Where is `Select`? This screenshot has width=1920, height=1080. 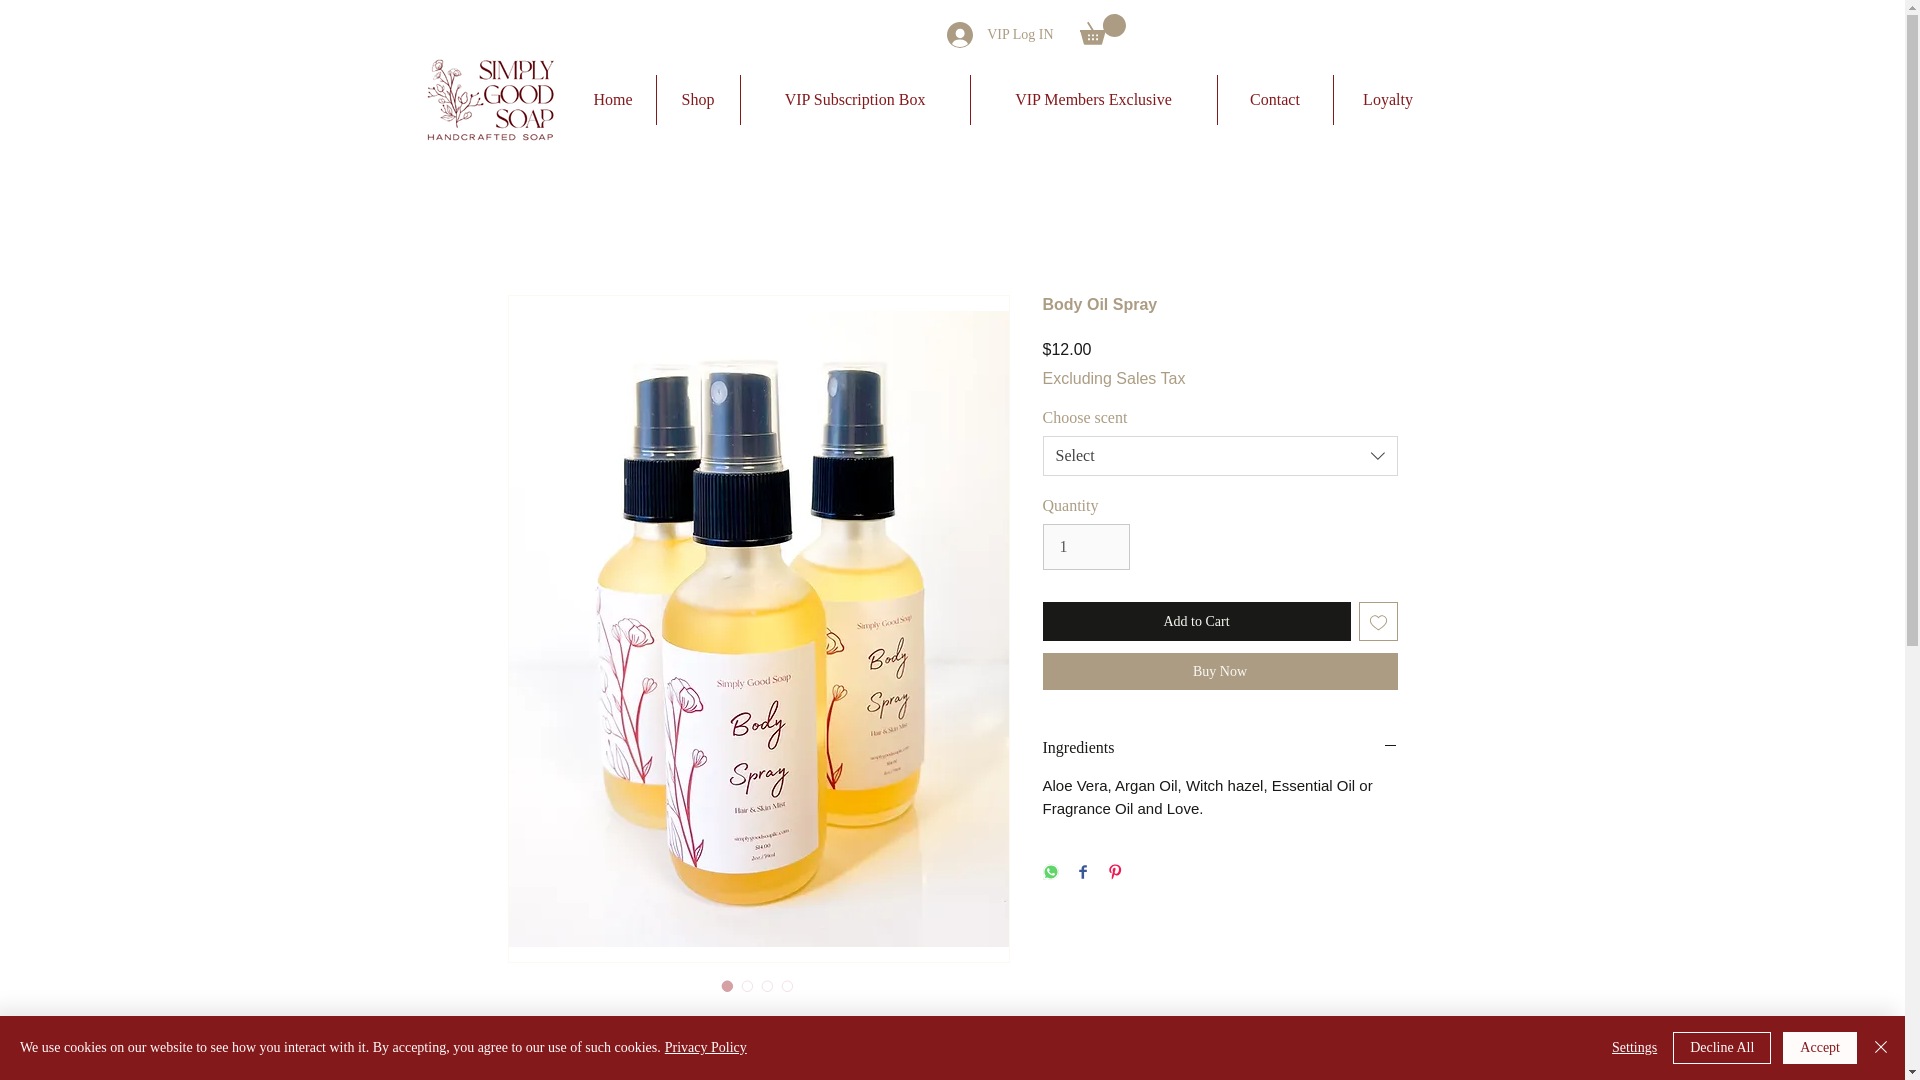
Select is located at coordinates (1220, 456).